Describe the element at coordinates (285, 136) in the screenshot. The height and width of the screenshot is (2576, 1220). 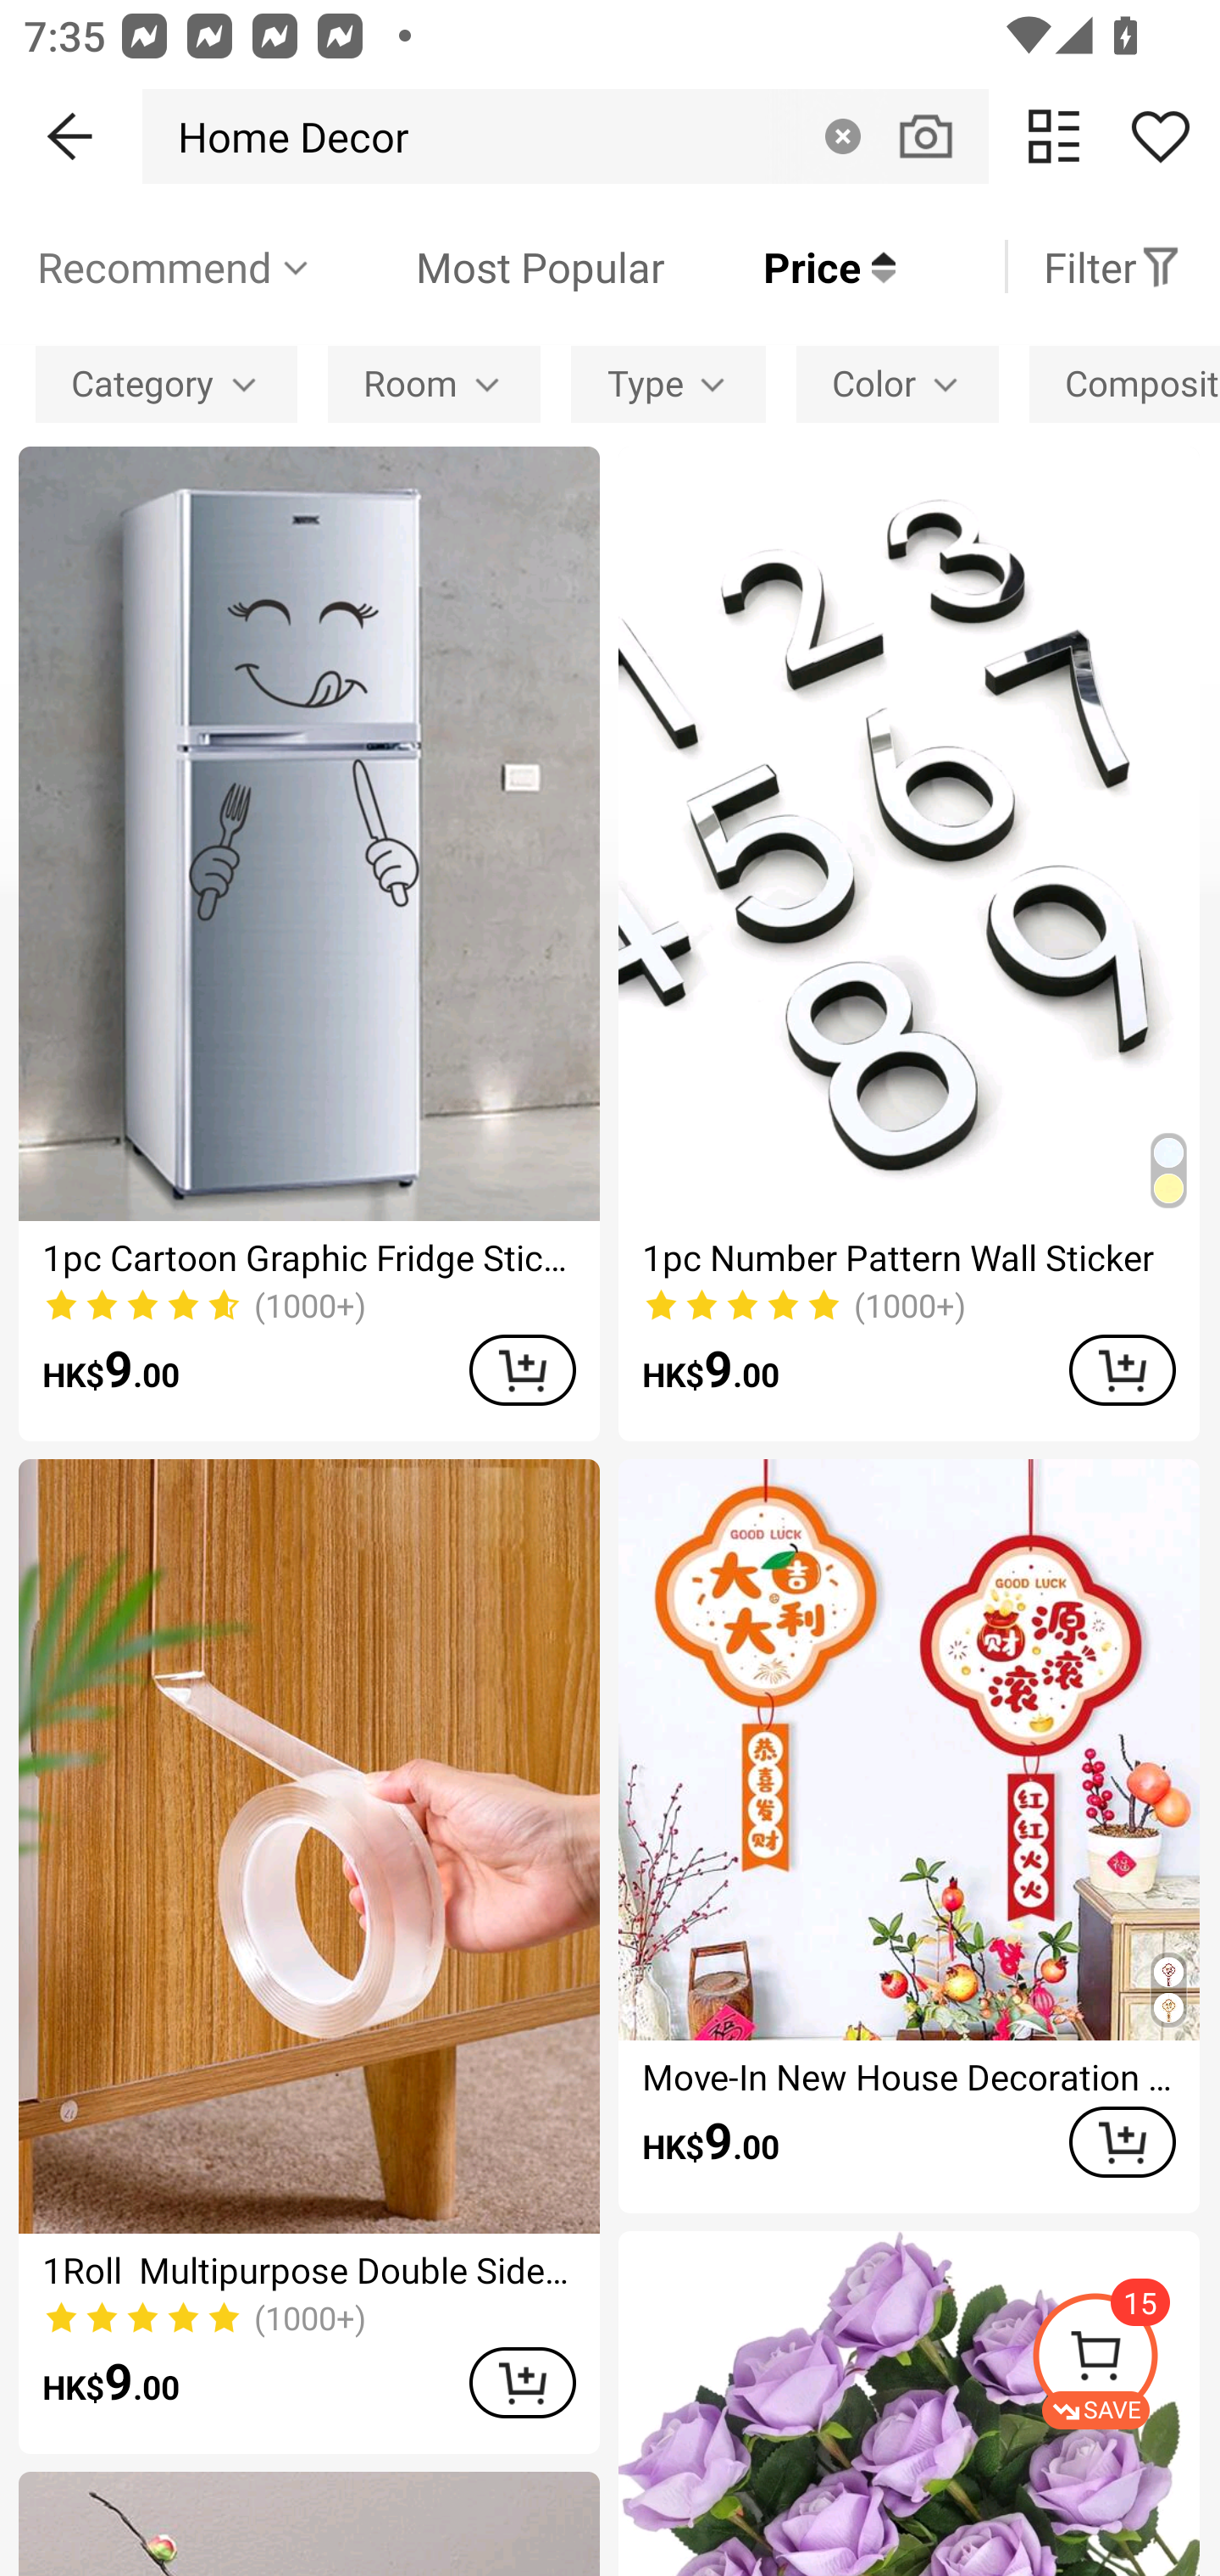
I see `Home Decor` at that location.